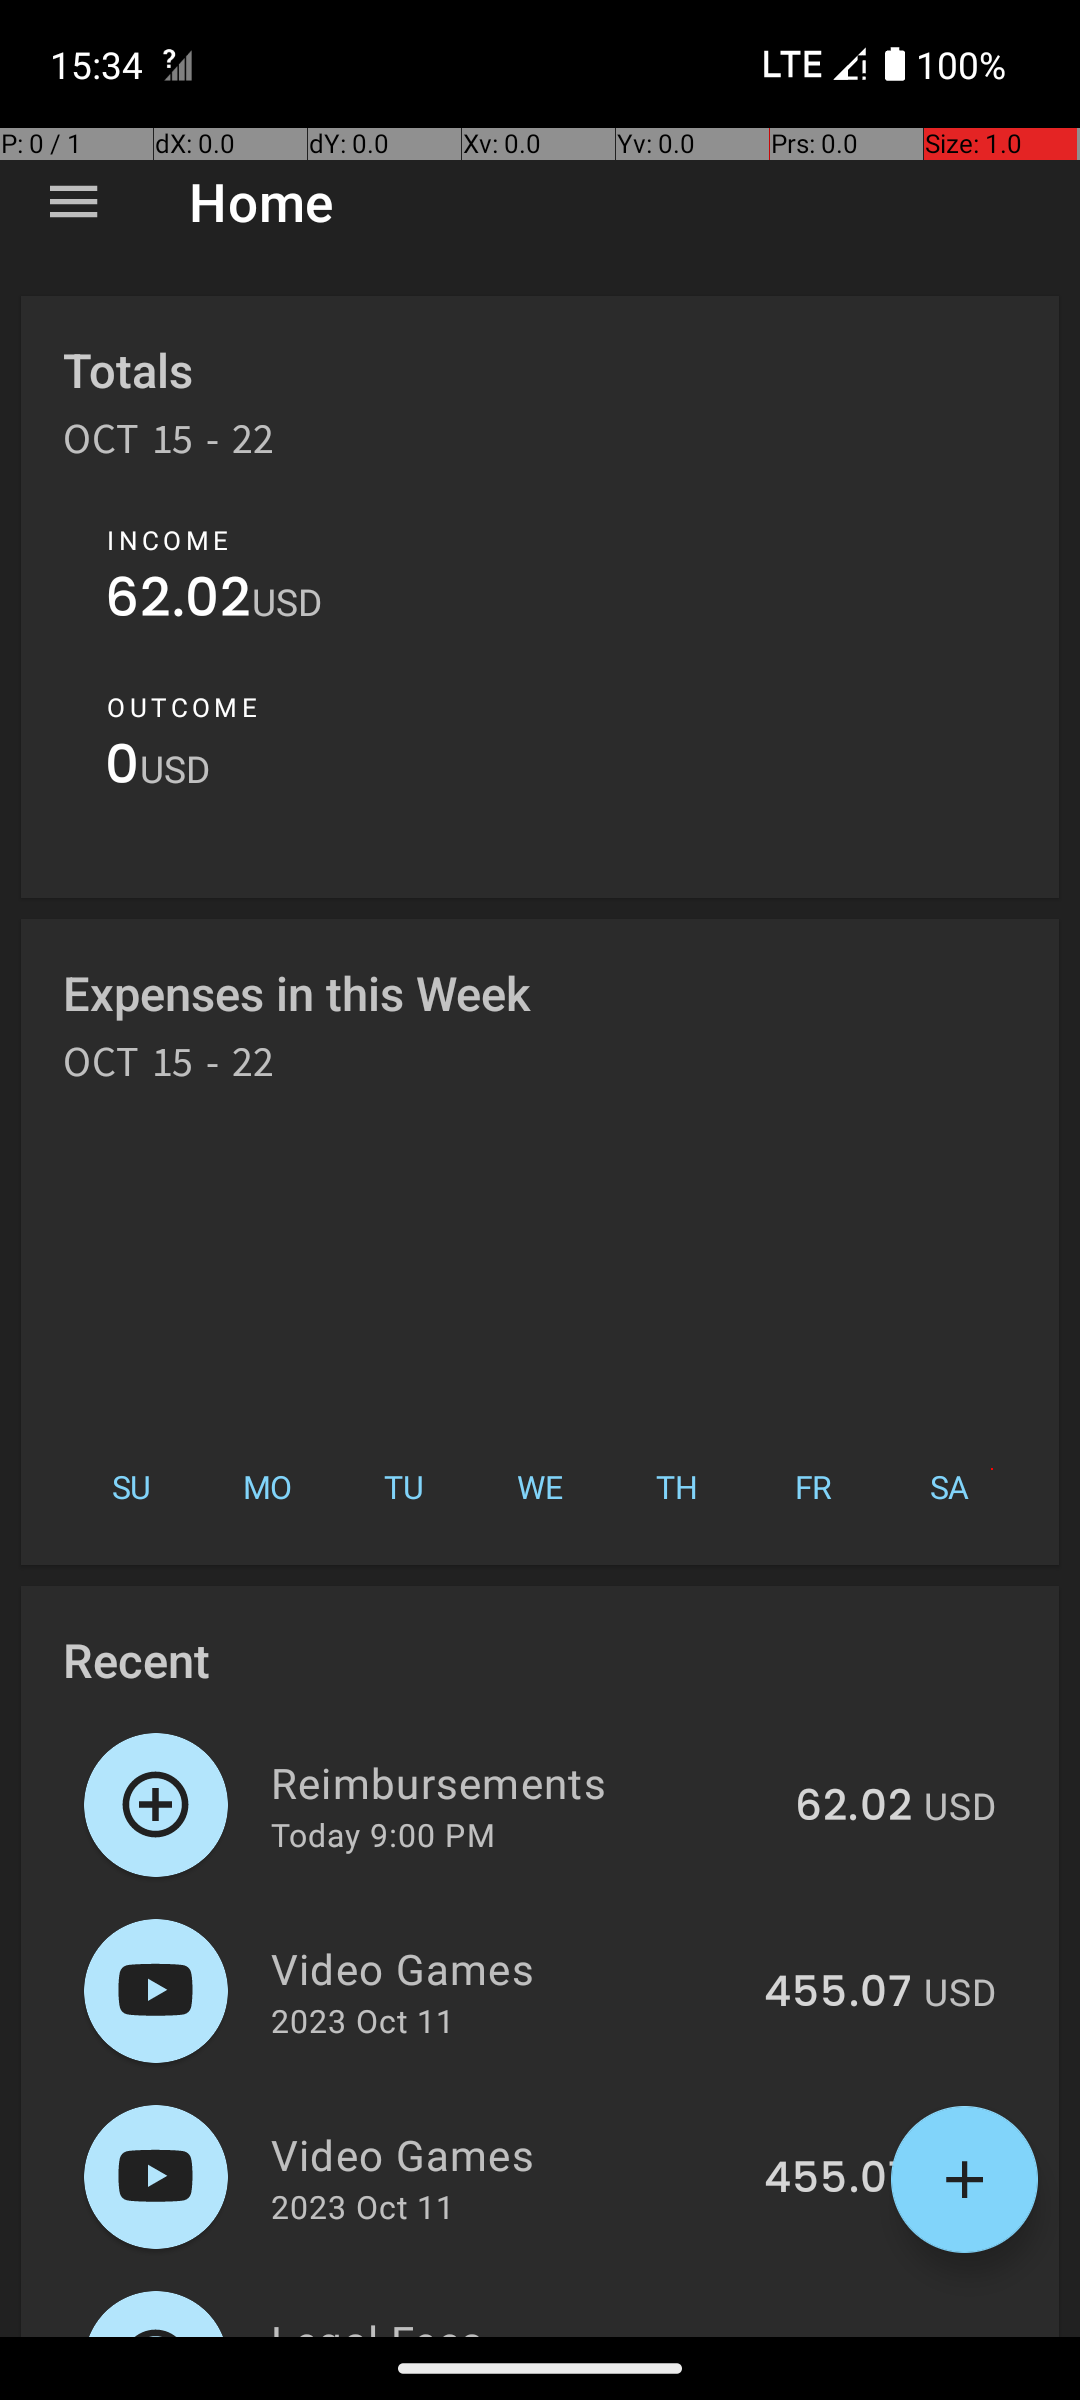 This screenshot has height=2400, width=1080. What do you see at coordinates (841, 2334) in the screenshot?
I see `270.76` at bounding box center [841, 2334].